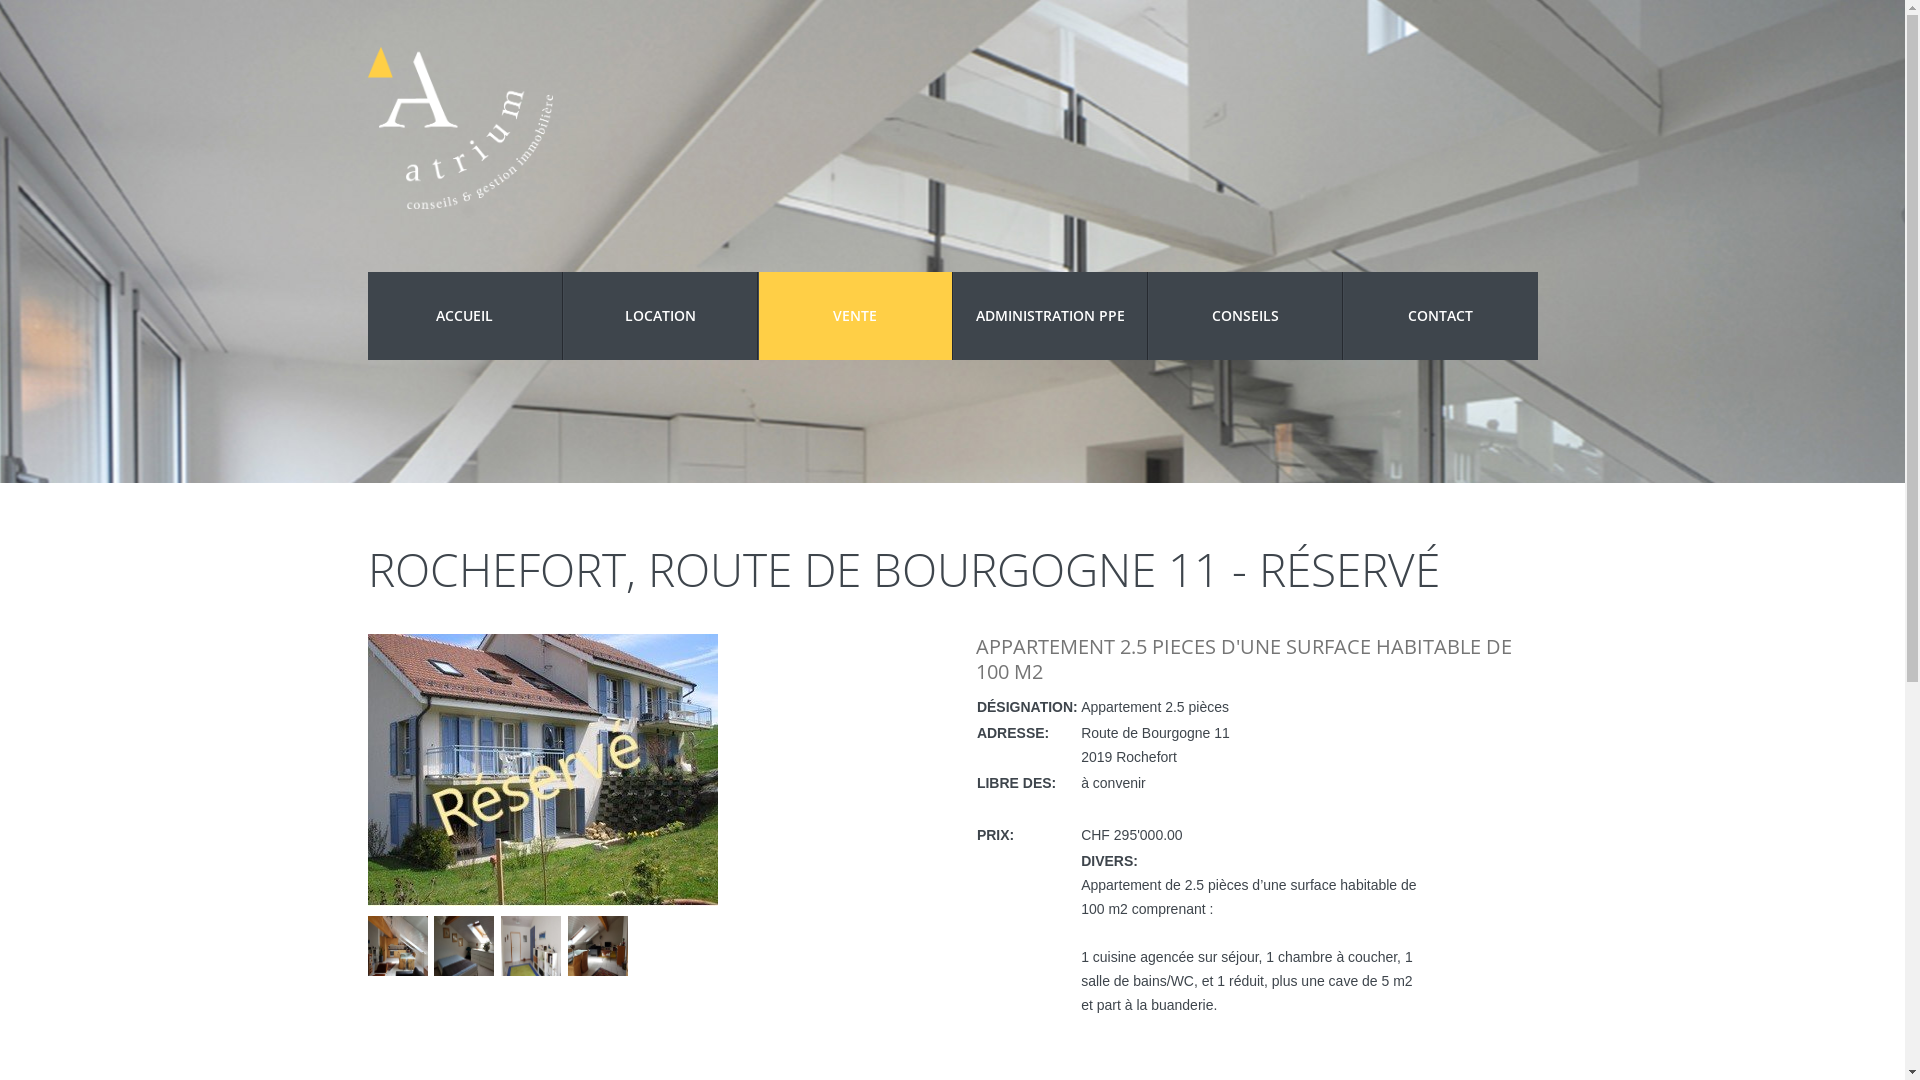 This screenshot has height=1080, width=1920. I want to click on ACCUEIL, so click(466, 316).